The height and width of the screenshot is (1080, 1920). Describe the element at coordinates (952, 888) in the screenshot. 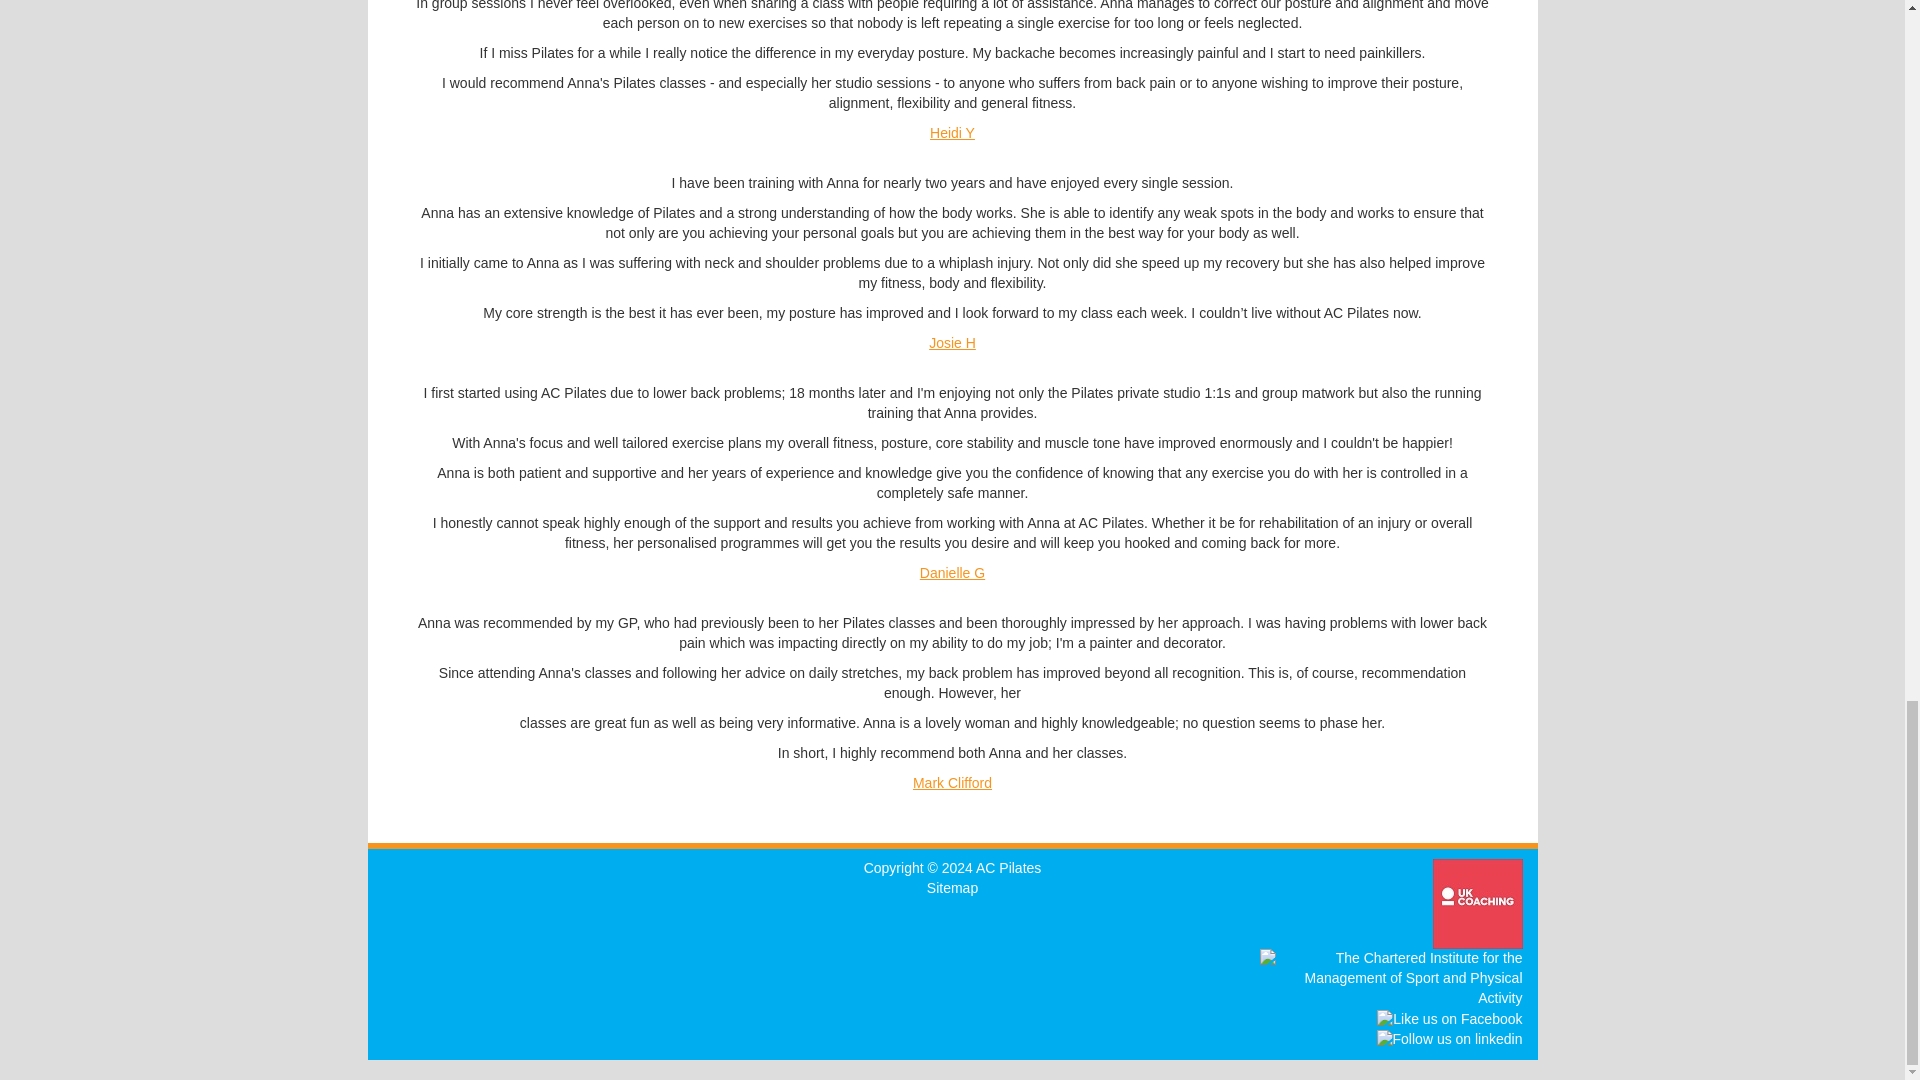

I see `Sitemap` at that location.